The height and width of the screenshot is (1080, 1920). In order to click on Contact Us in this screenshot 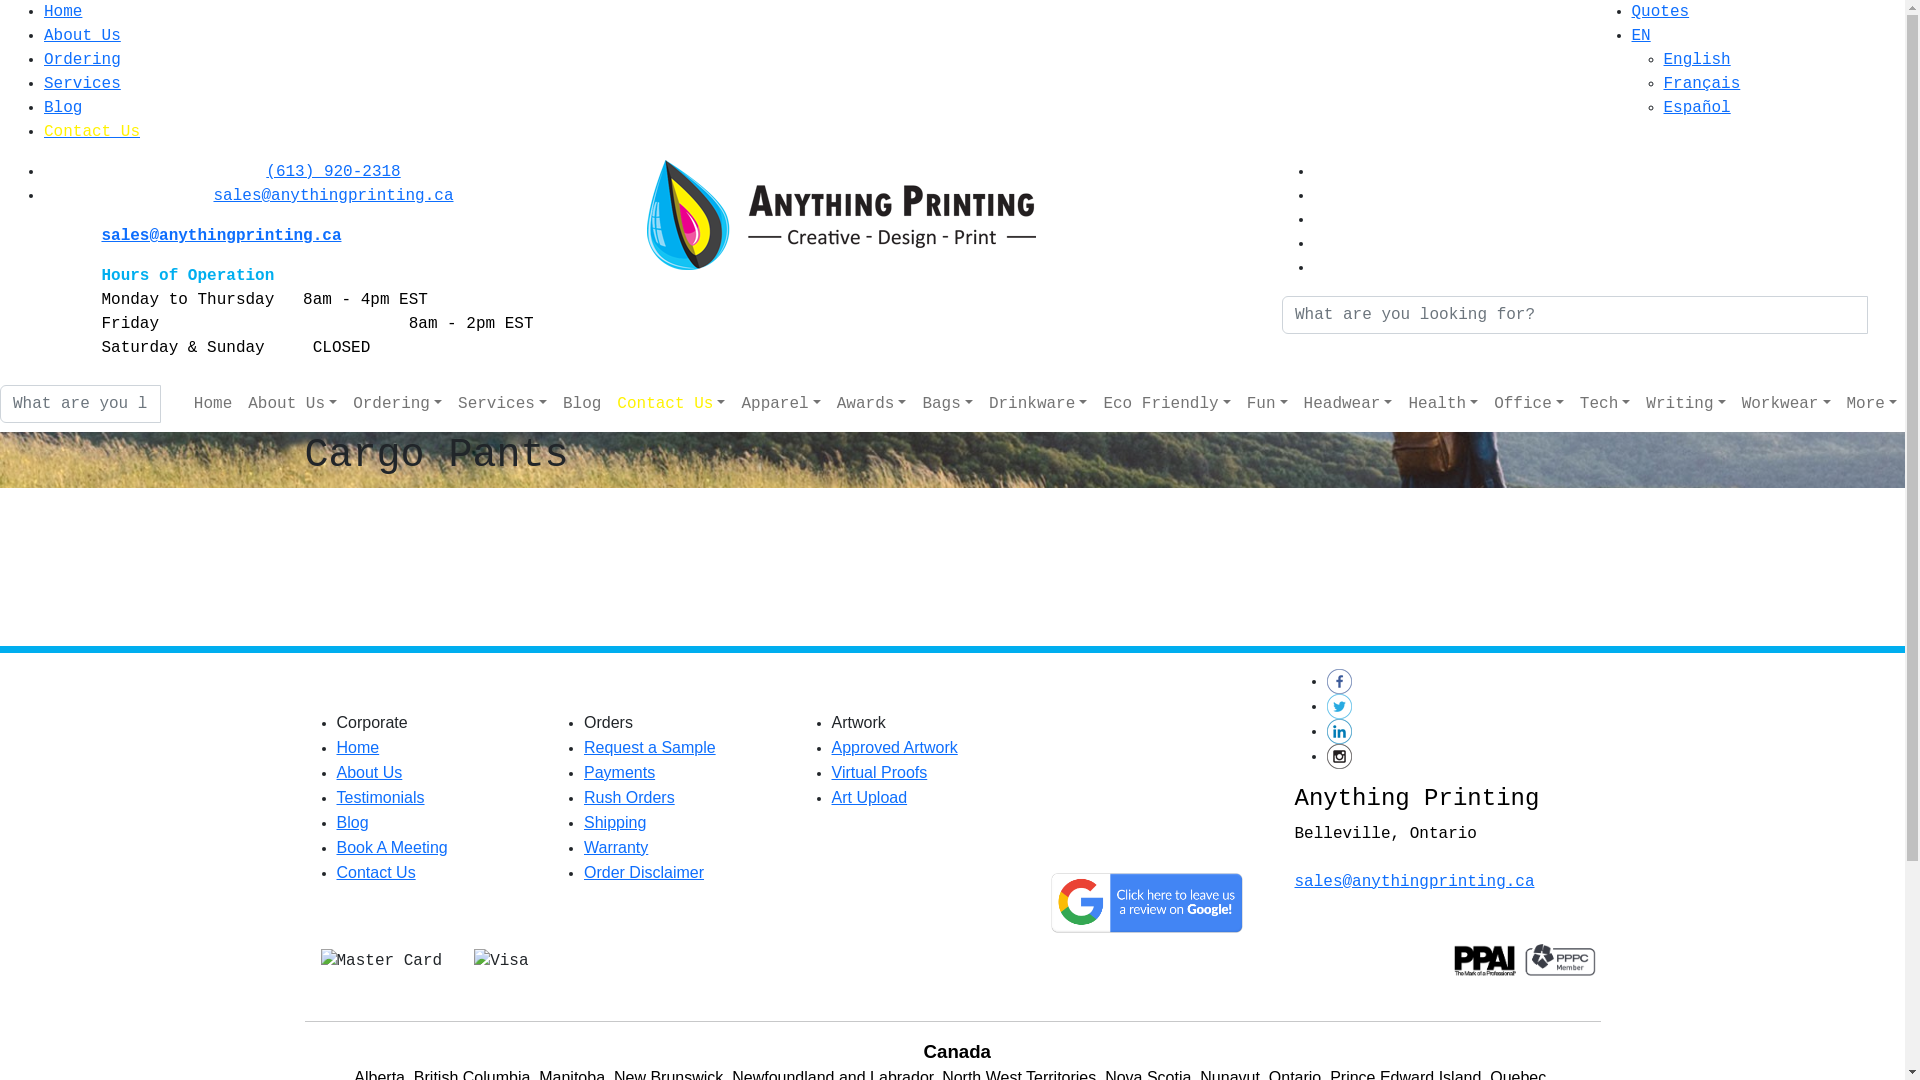, I will do `click(671, 404)`.